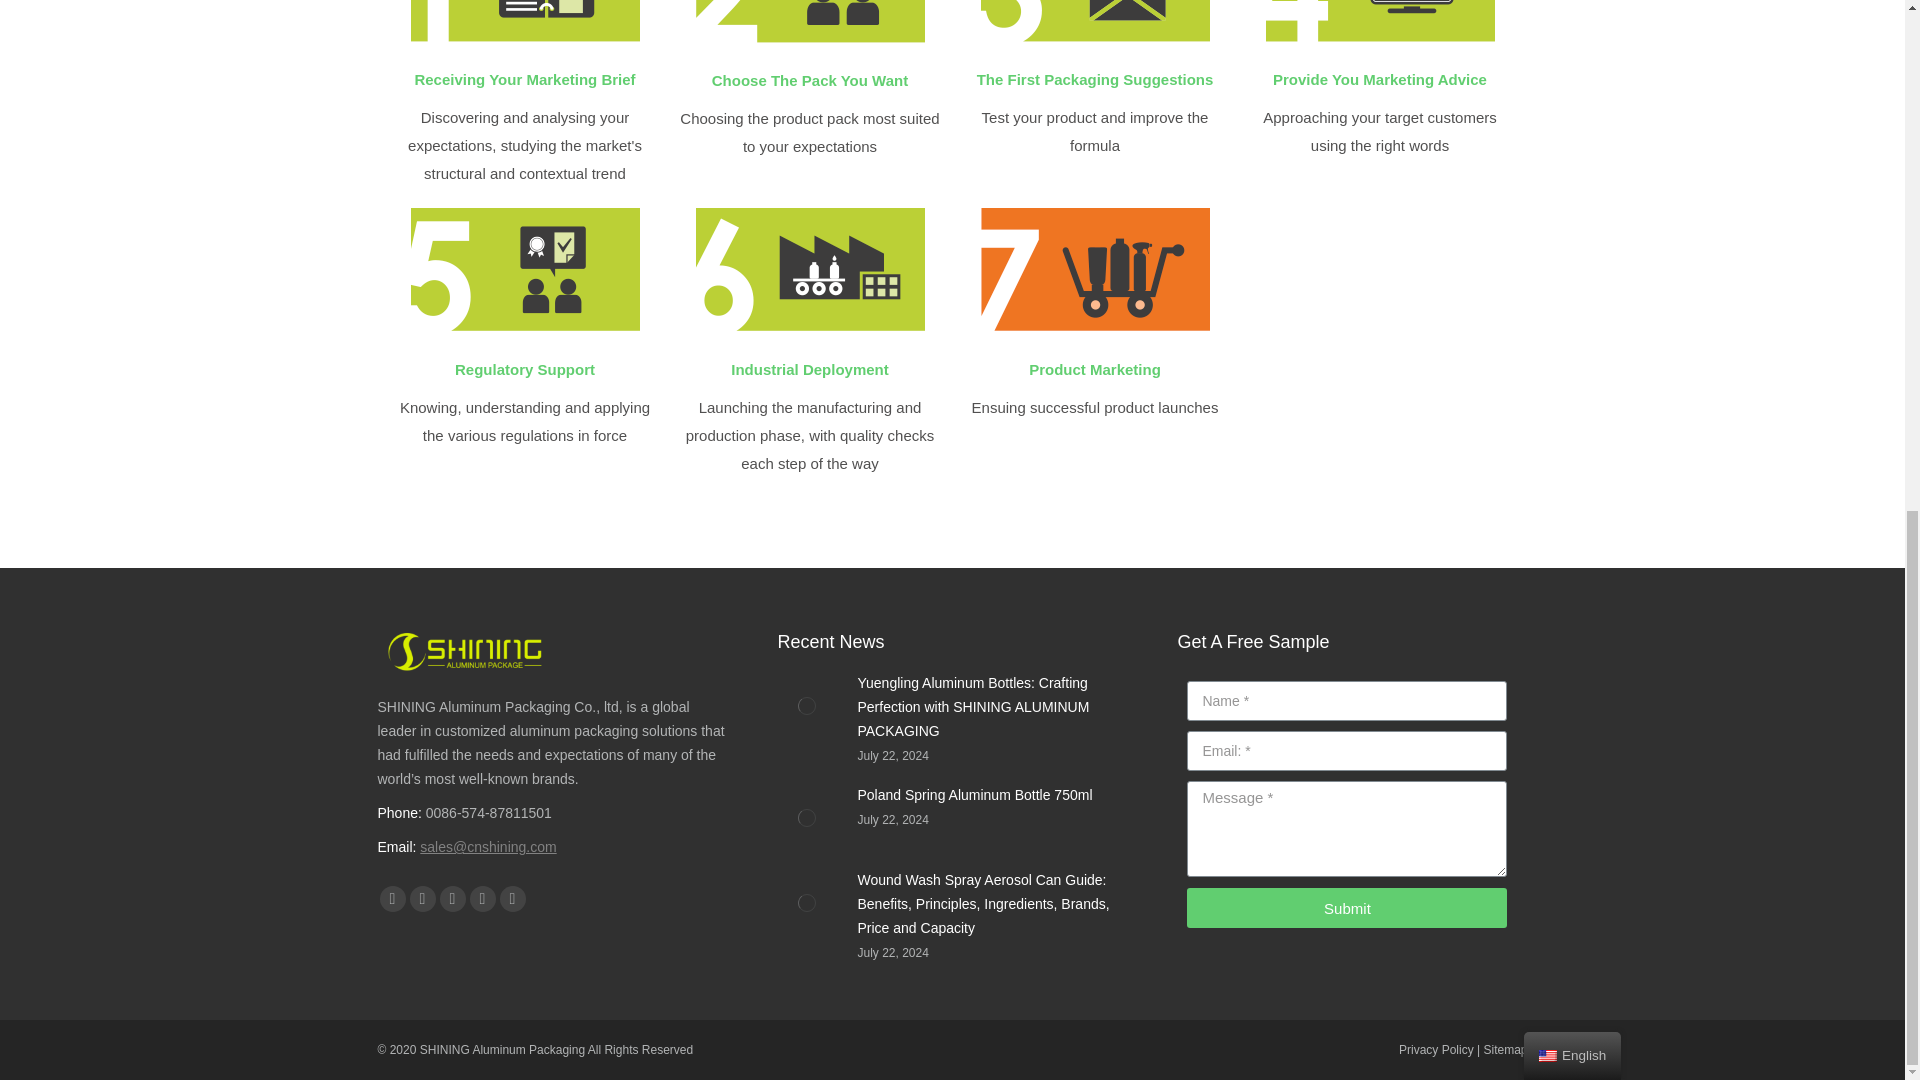 The width and height of the screenshot is (1920, 1080). I want to click on YouTube page opens in new window, so click(422, 898).